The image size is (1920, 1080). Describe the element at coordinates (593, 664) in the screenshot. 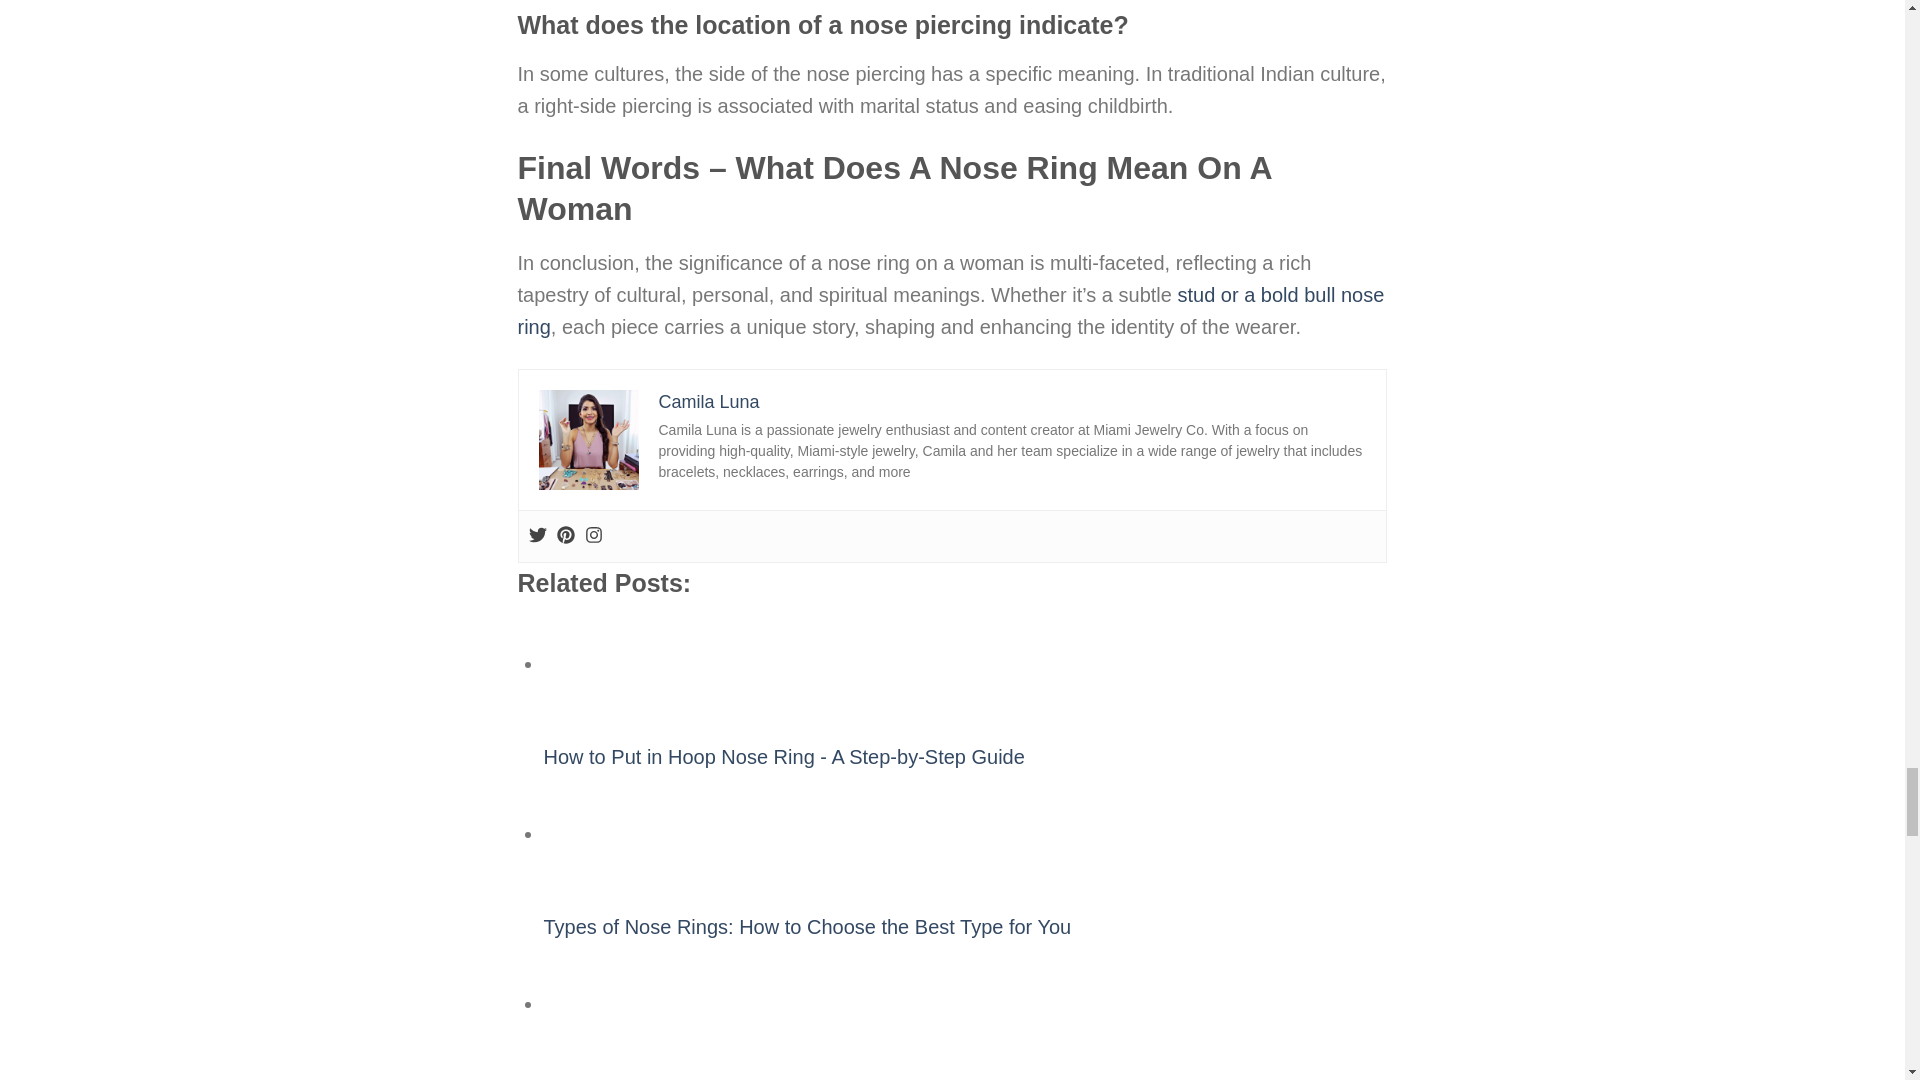

I see `How to Put in Hoop Nose Ring - A Step-by-Step Guide` at that location.